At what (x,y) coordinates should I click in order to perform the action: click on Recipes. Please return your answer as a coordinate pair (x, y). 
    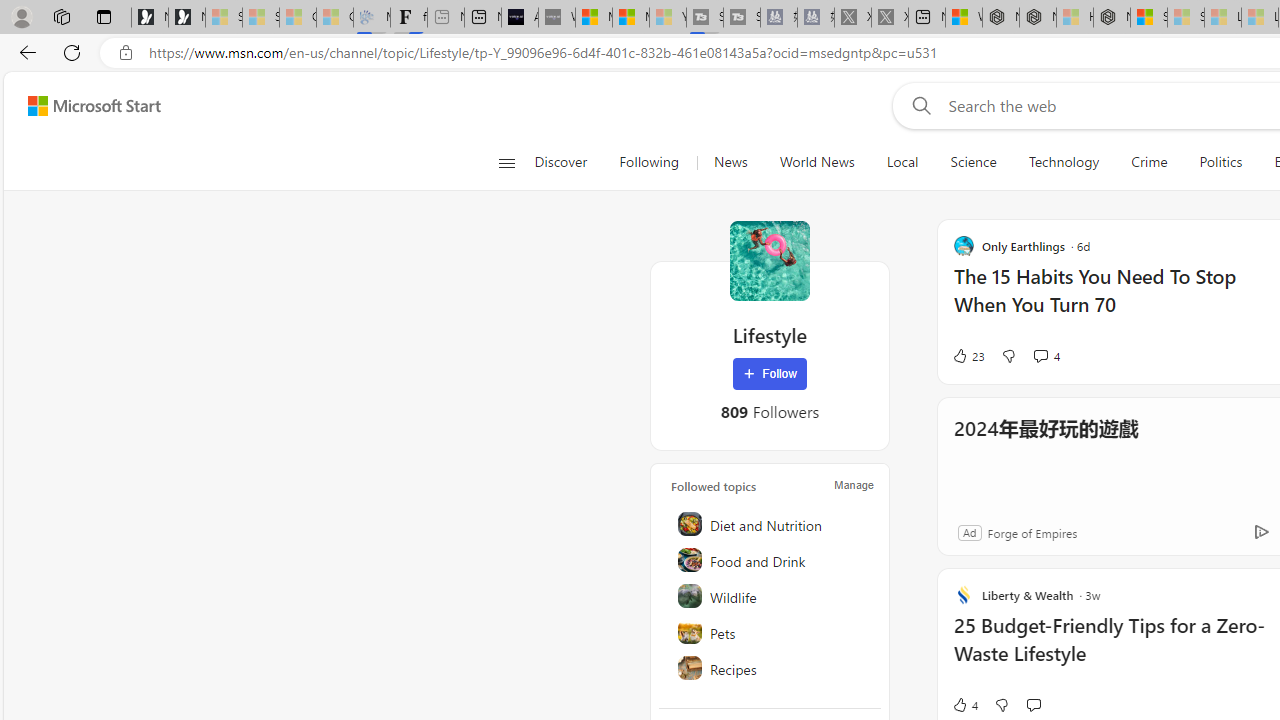
    Looking at the image, I should click on (771, 668).